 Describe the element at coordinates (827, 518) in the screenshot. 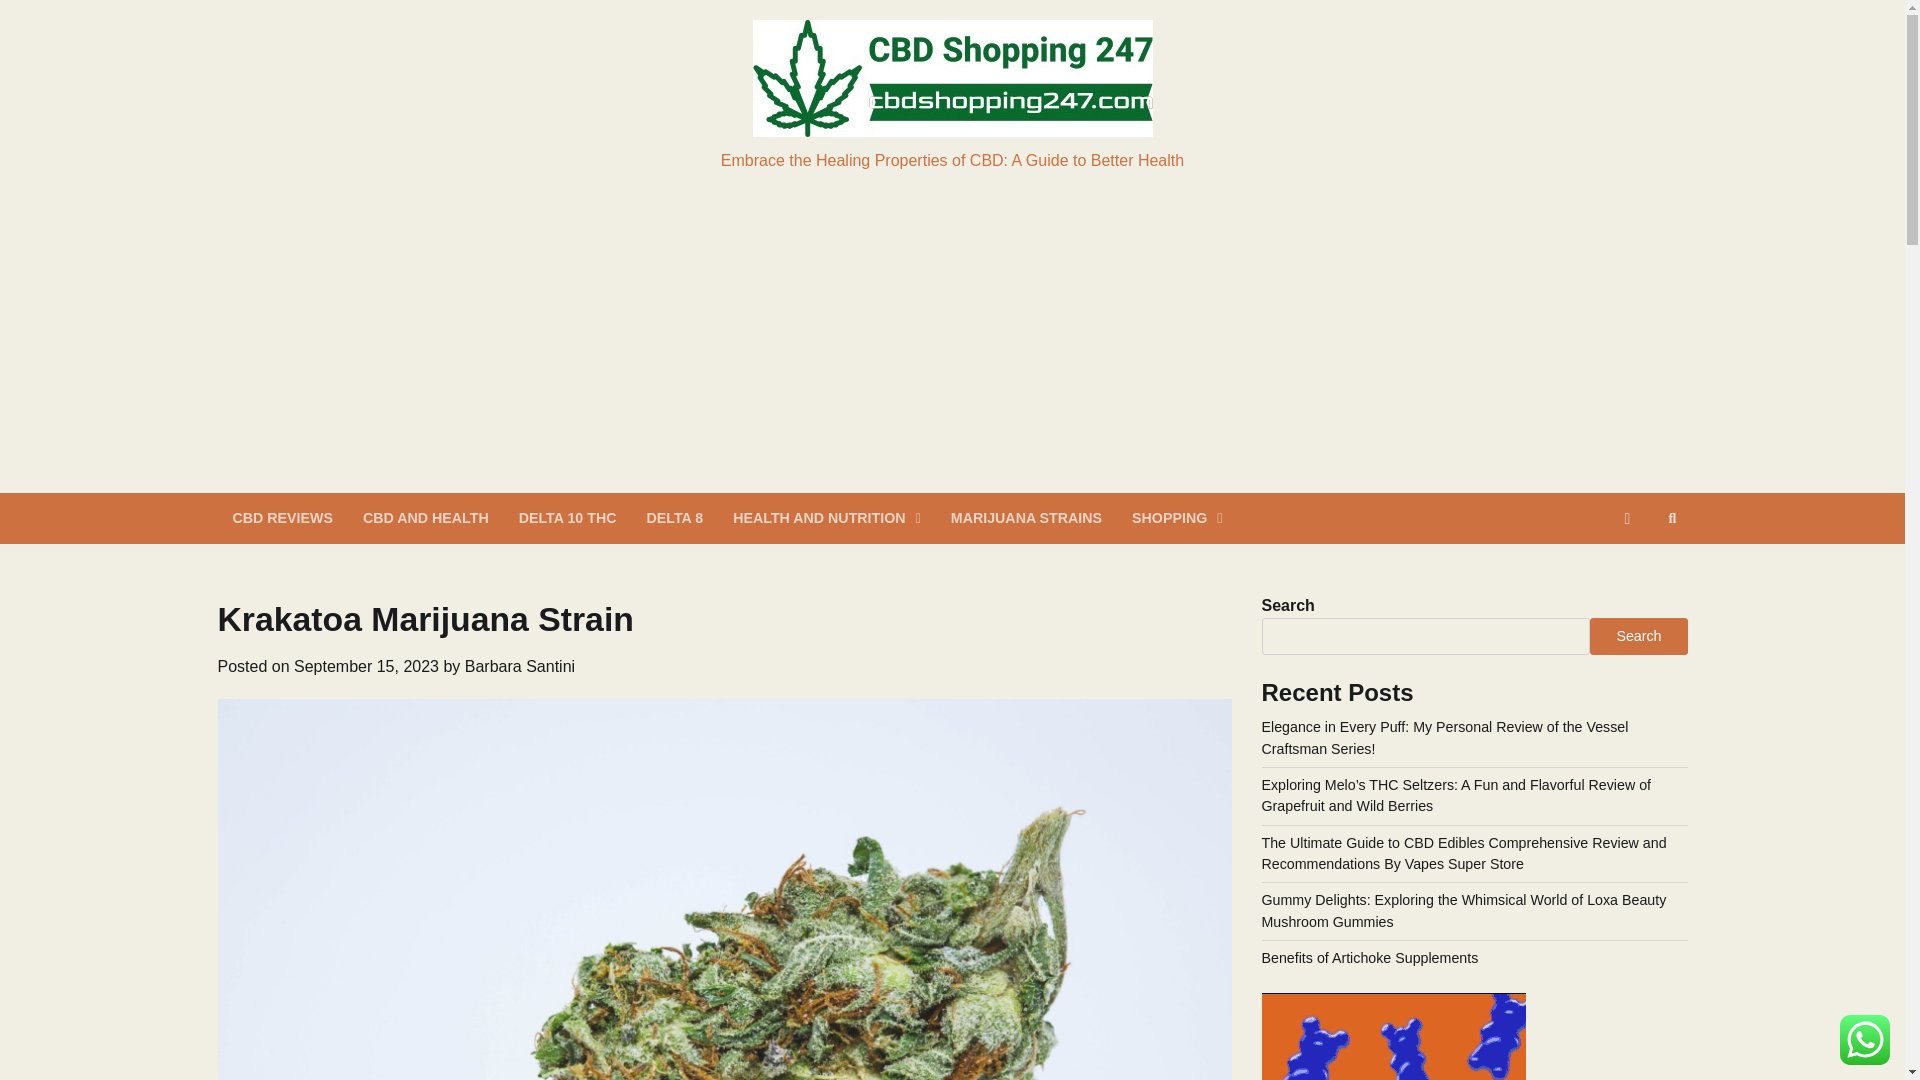

I see `HEALTH AND NUTRITION` at that location.